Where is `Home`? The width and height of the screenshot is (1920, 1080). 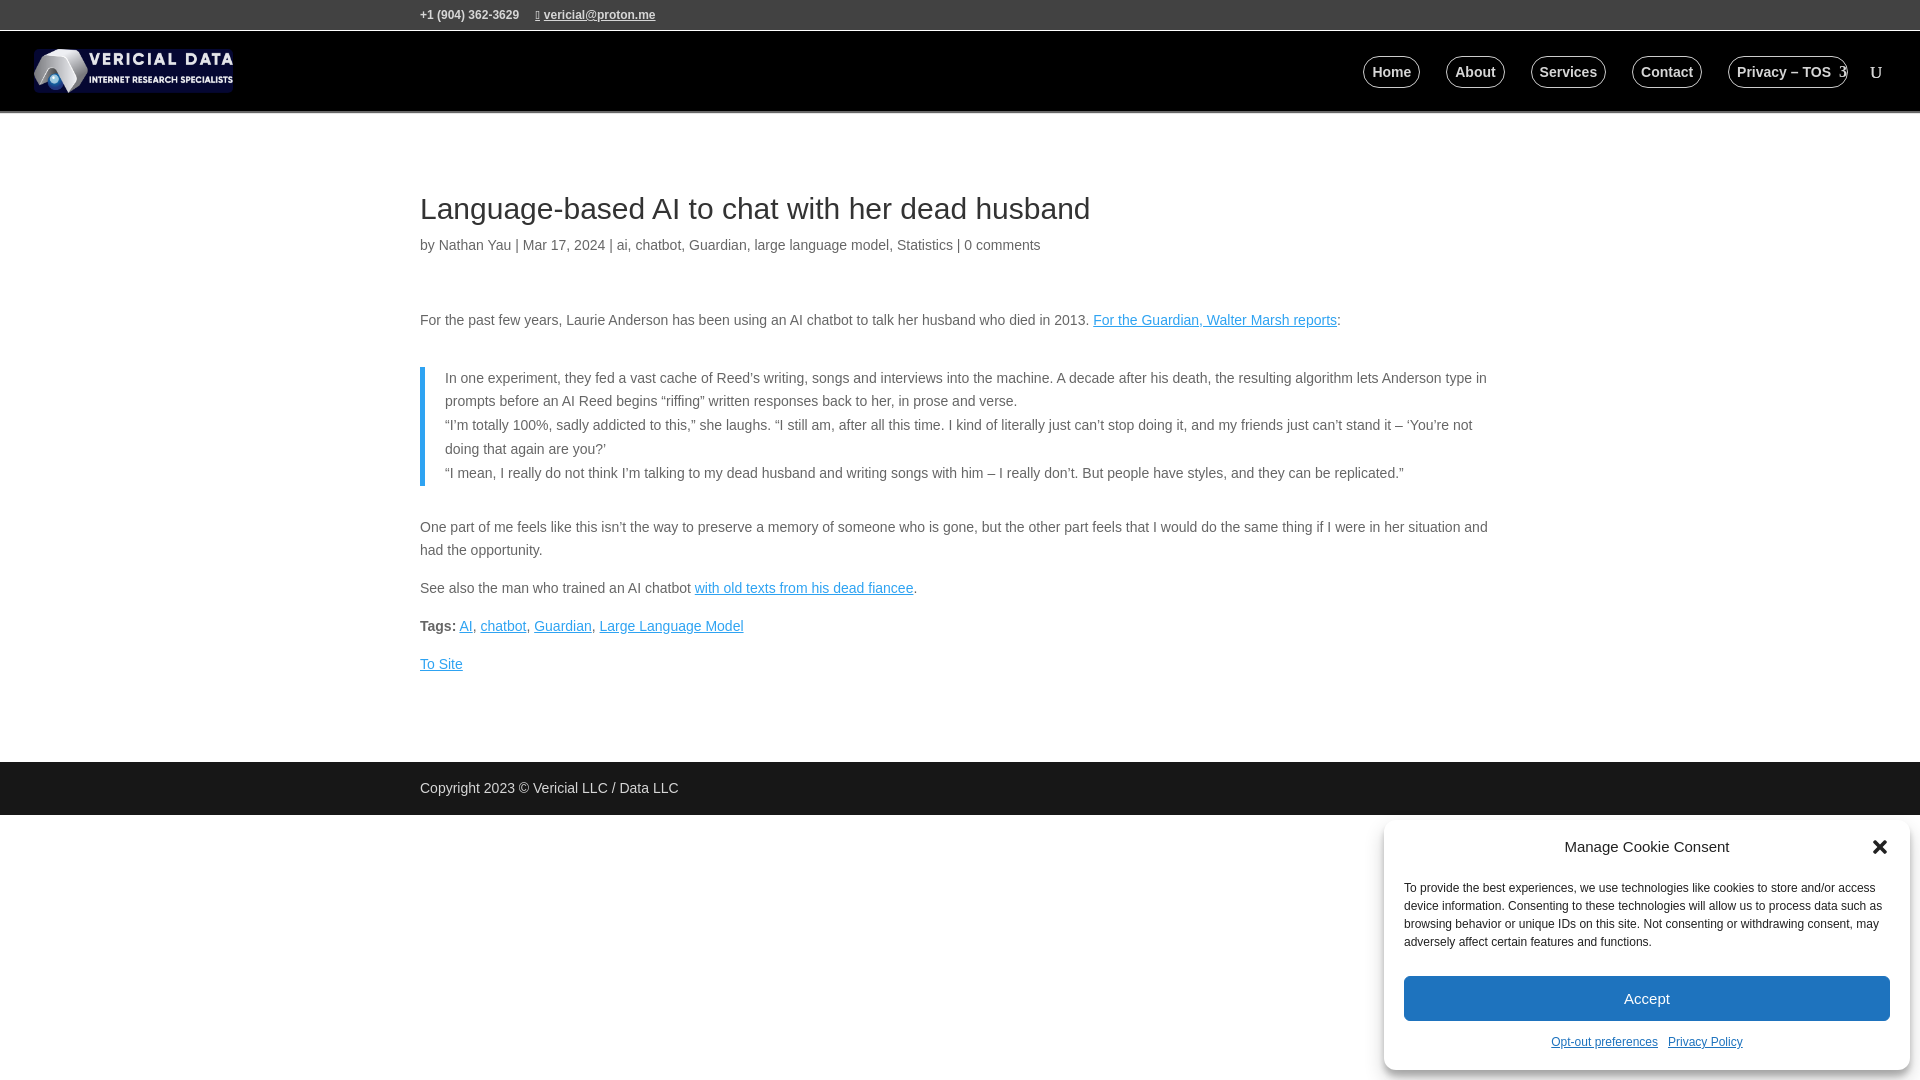 Home is located at coordinates (1392, 72).